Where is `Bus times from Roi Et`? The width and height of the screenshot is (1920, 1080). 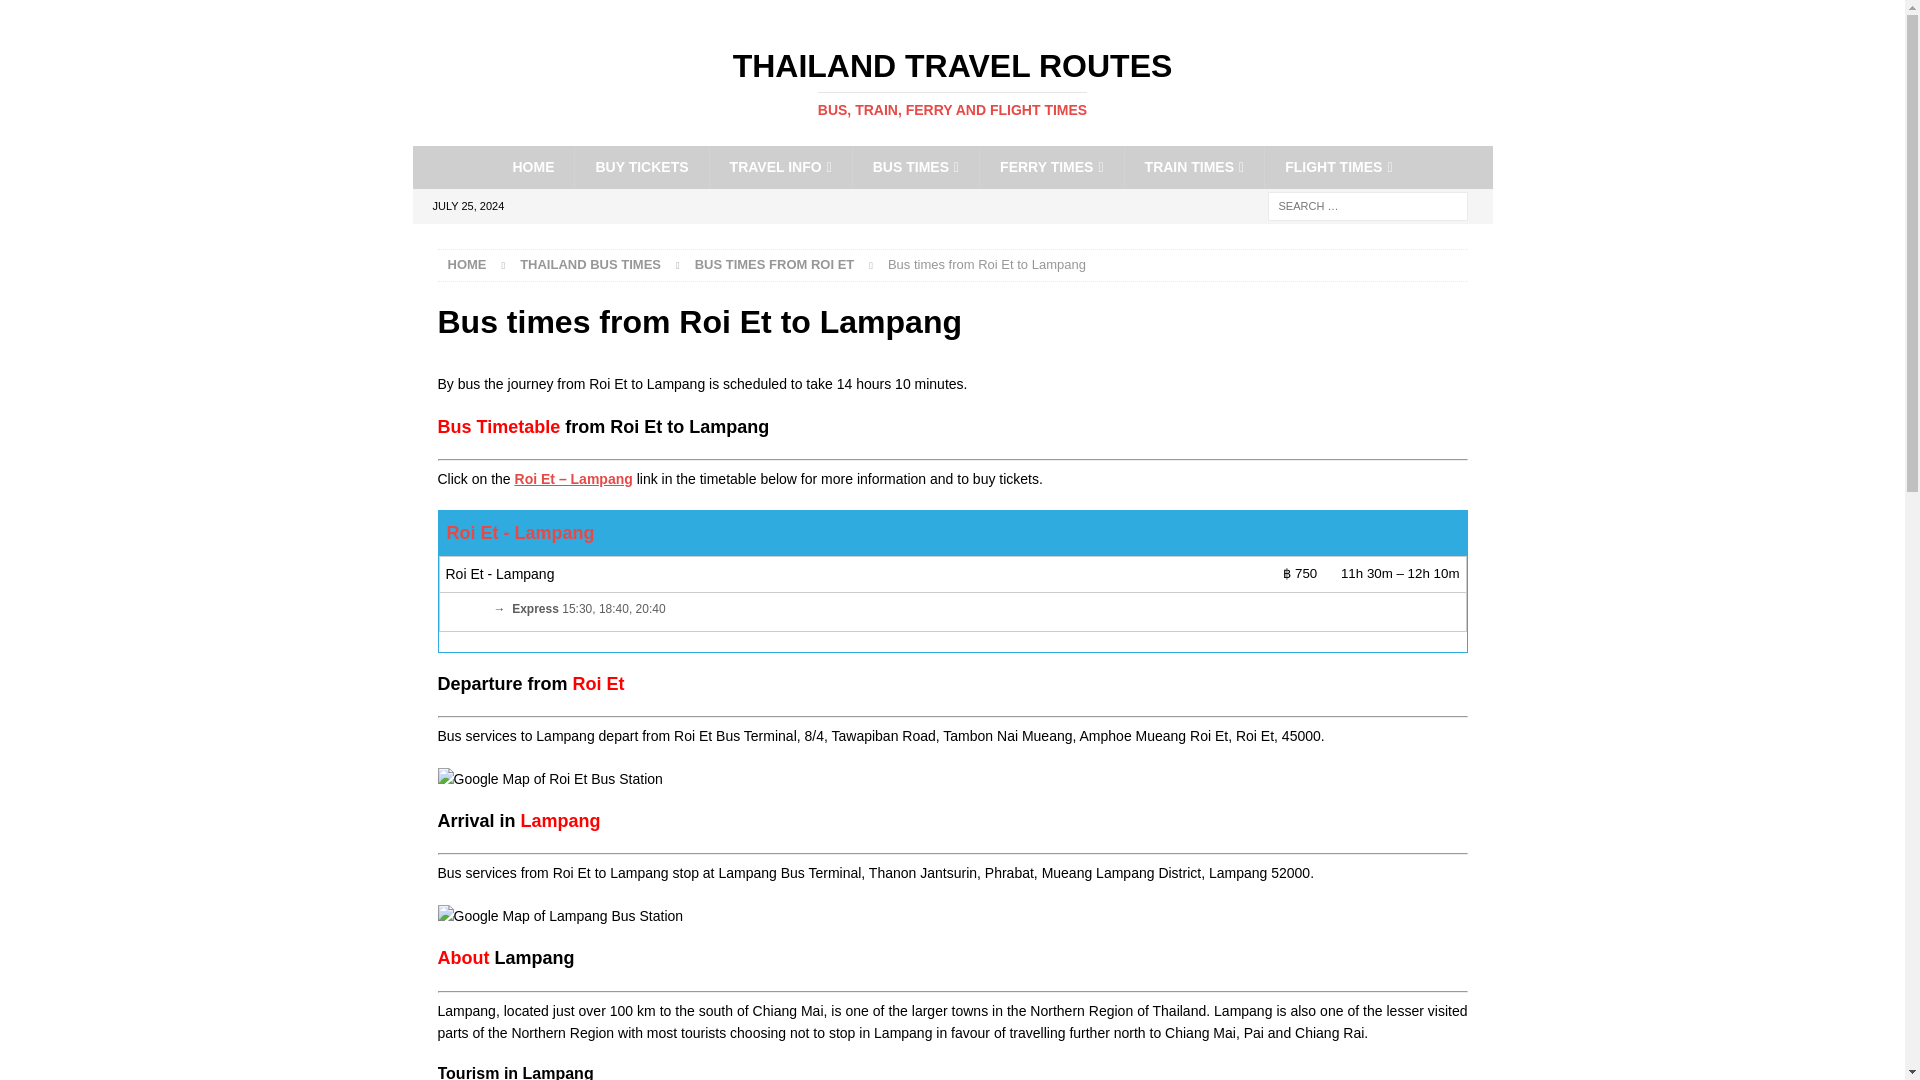
Bus times from Roi Et is located at coordinates (467, 264).